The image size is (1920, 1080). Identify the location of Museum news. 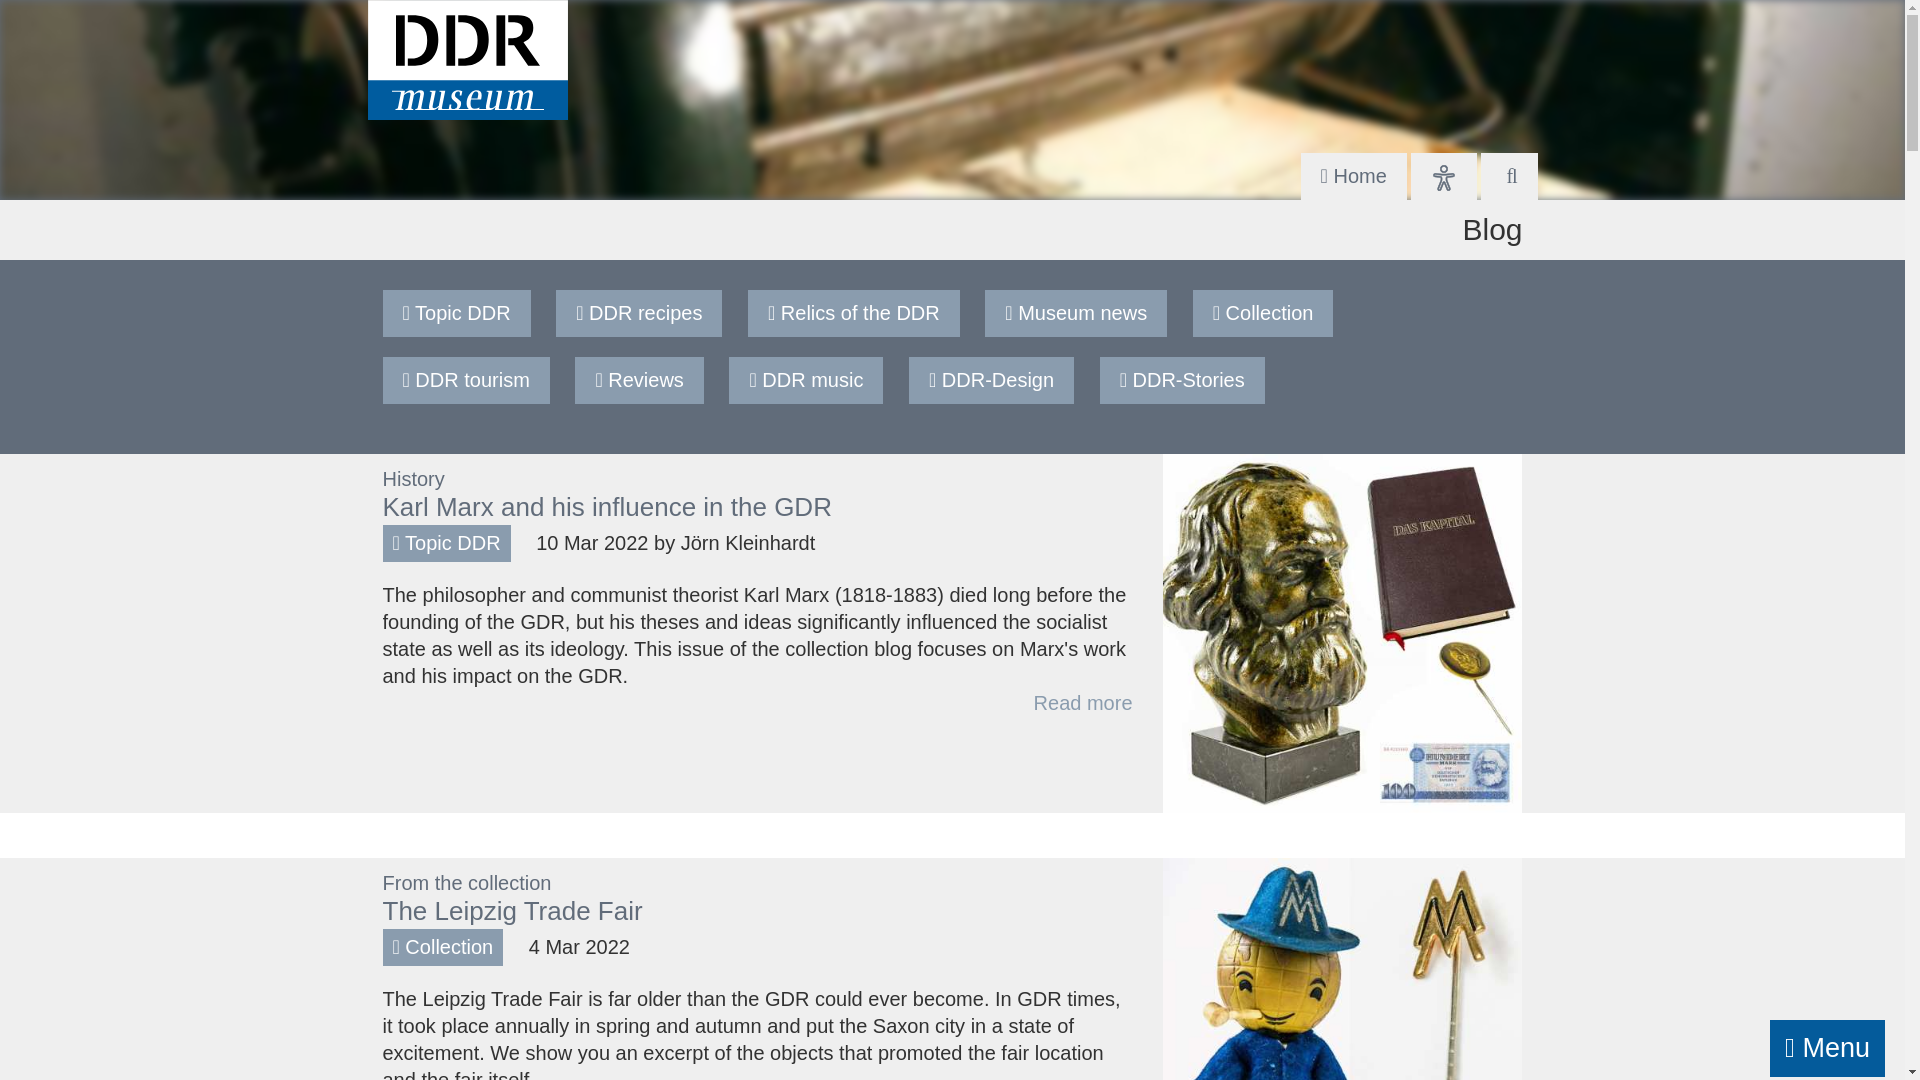
(1075, 313).